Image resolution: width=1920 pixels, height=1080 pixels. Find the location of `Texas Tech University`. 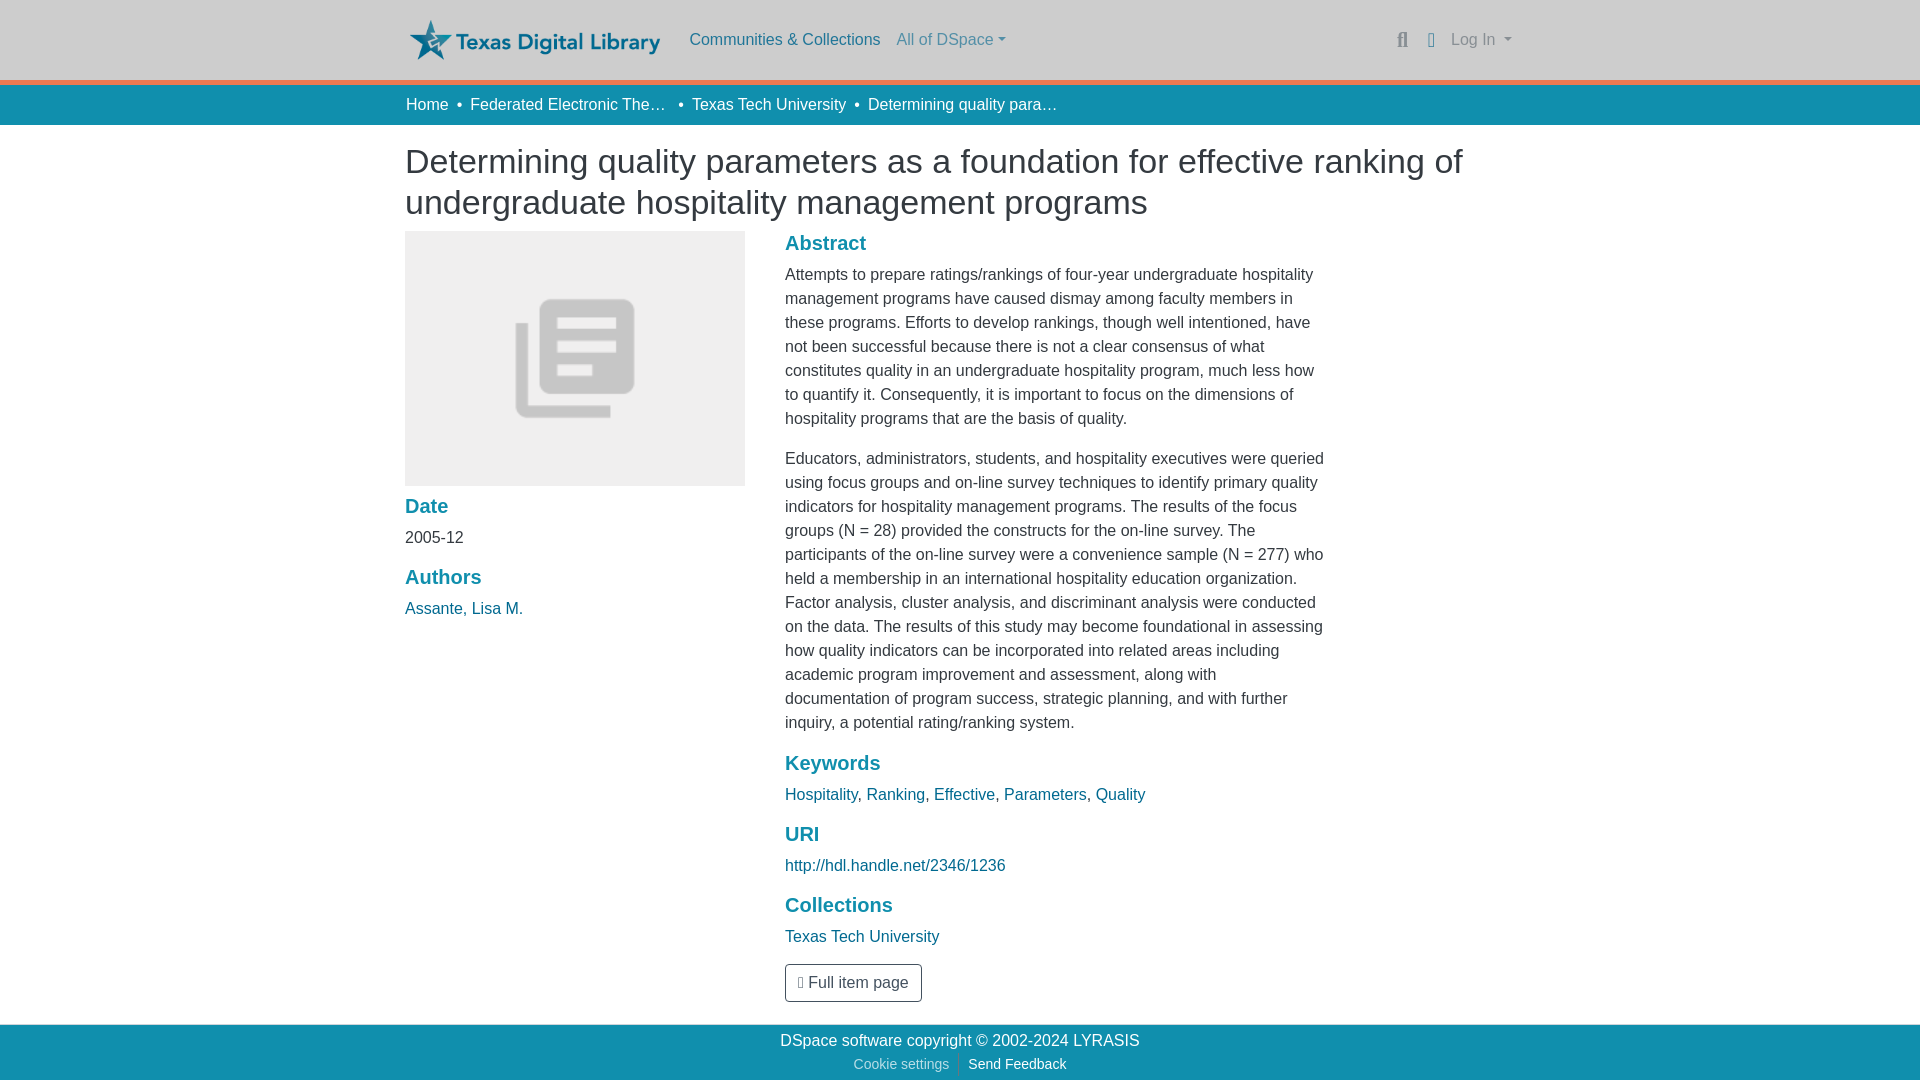

Texas Tech University is located at coordinates (768, 104).